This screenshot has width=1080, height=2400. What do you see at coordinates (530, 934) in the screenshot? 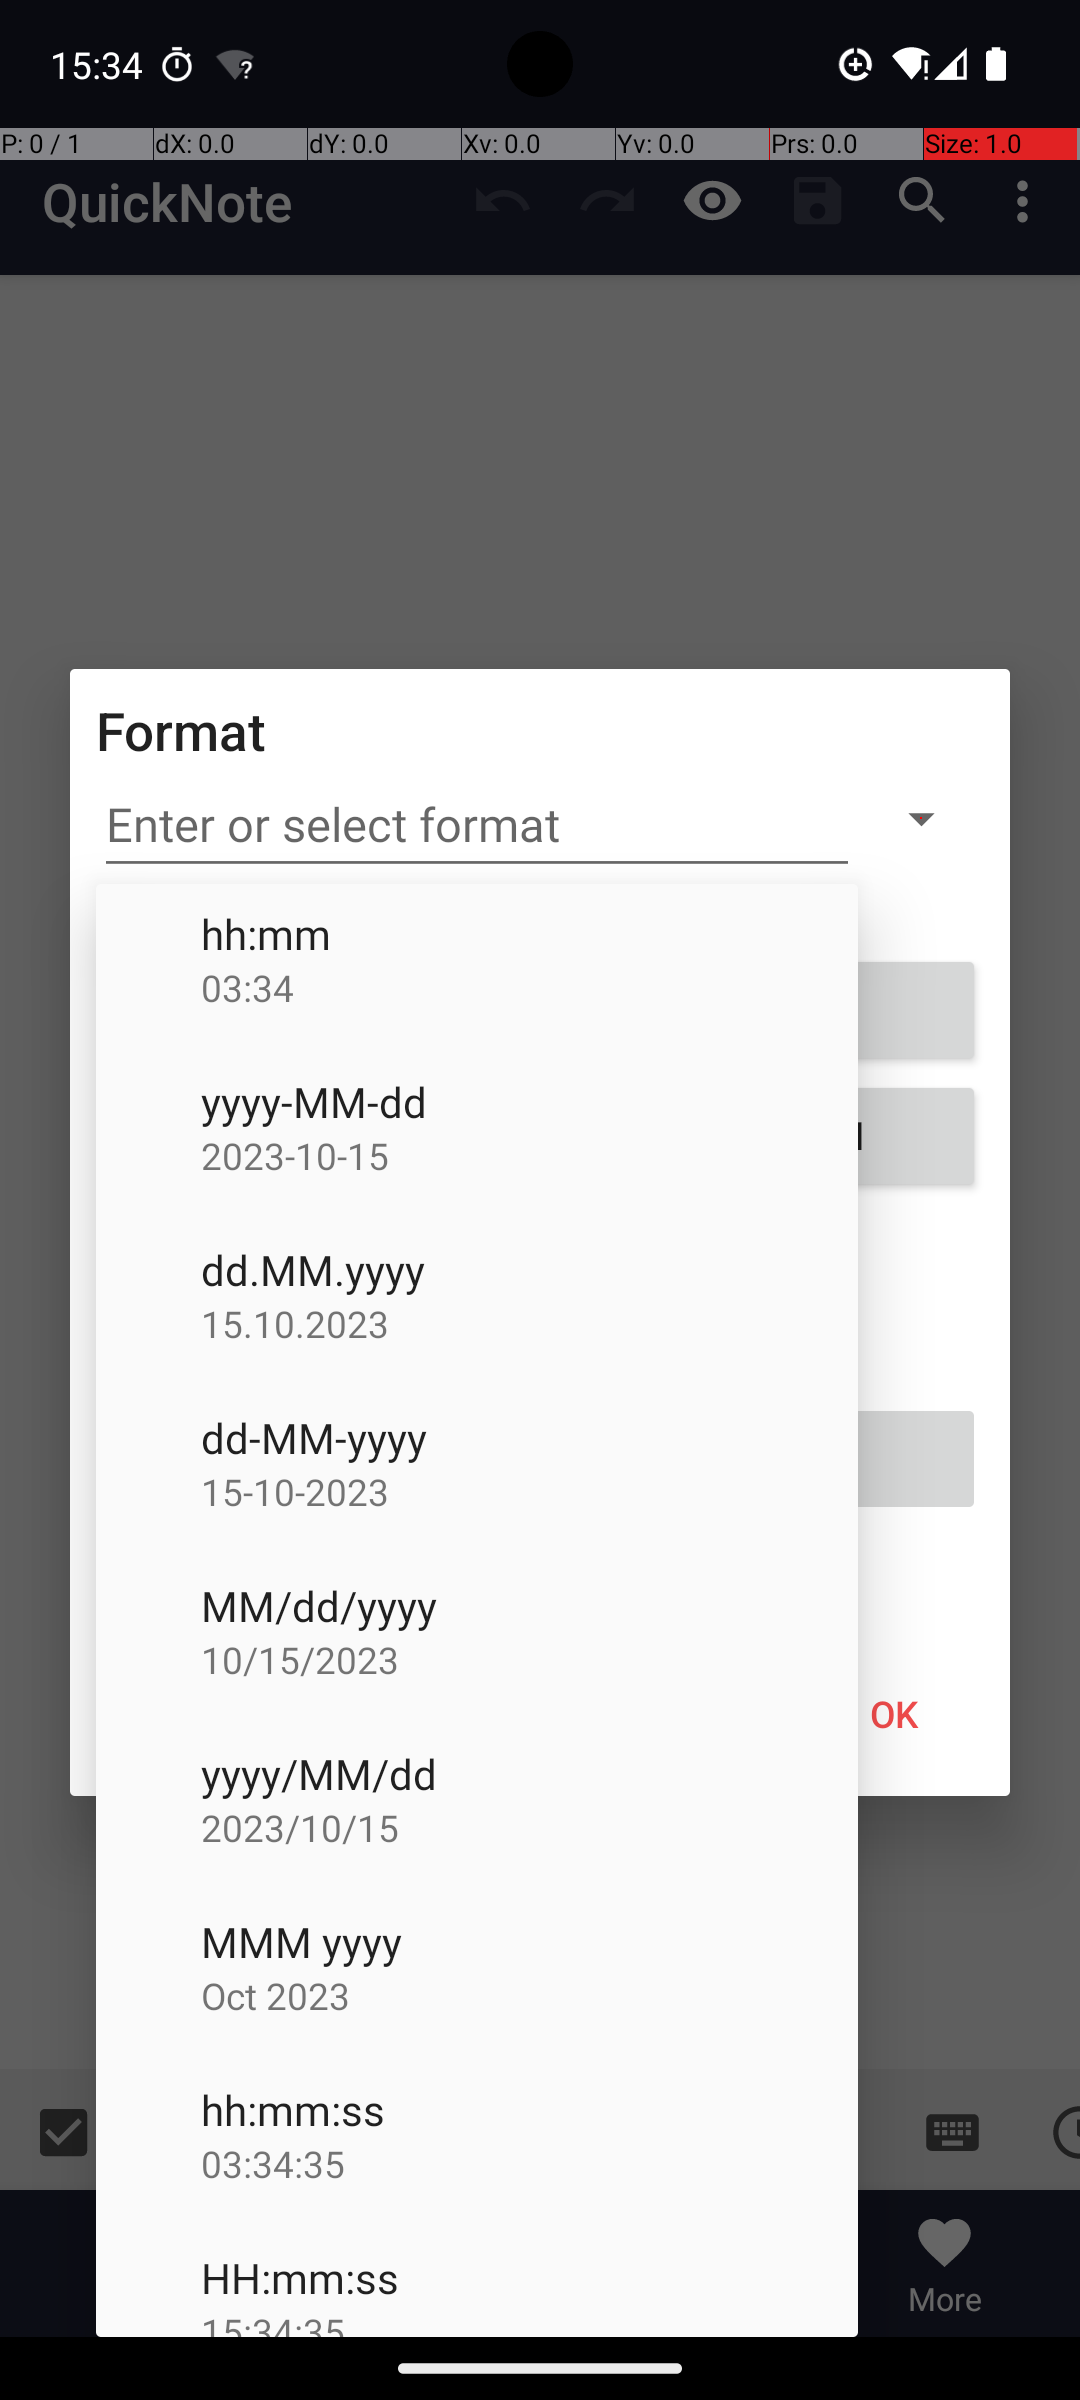
I see `hh:mm` at bounding box center [530, 934].